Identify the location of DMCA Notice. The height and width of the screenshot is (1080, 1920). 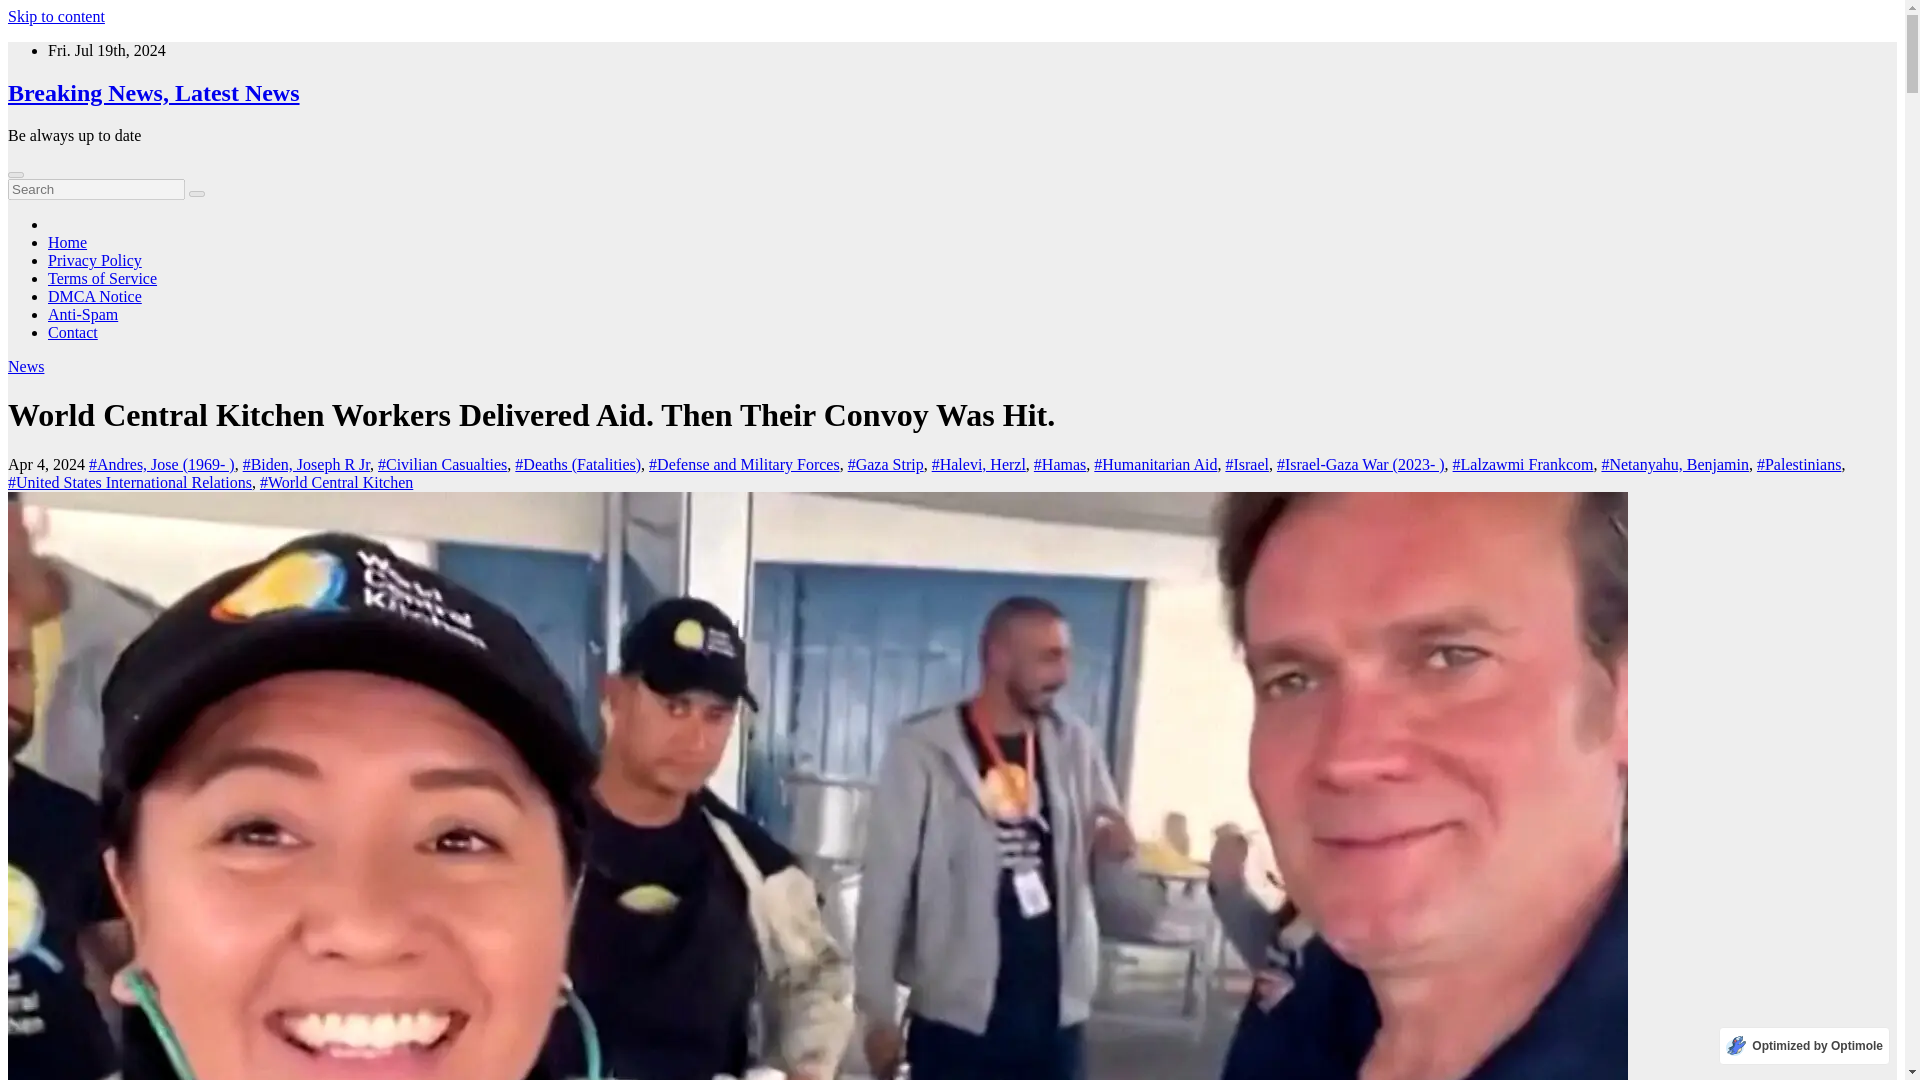
(95, 296).